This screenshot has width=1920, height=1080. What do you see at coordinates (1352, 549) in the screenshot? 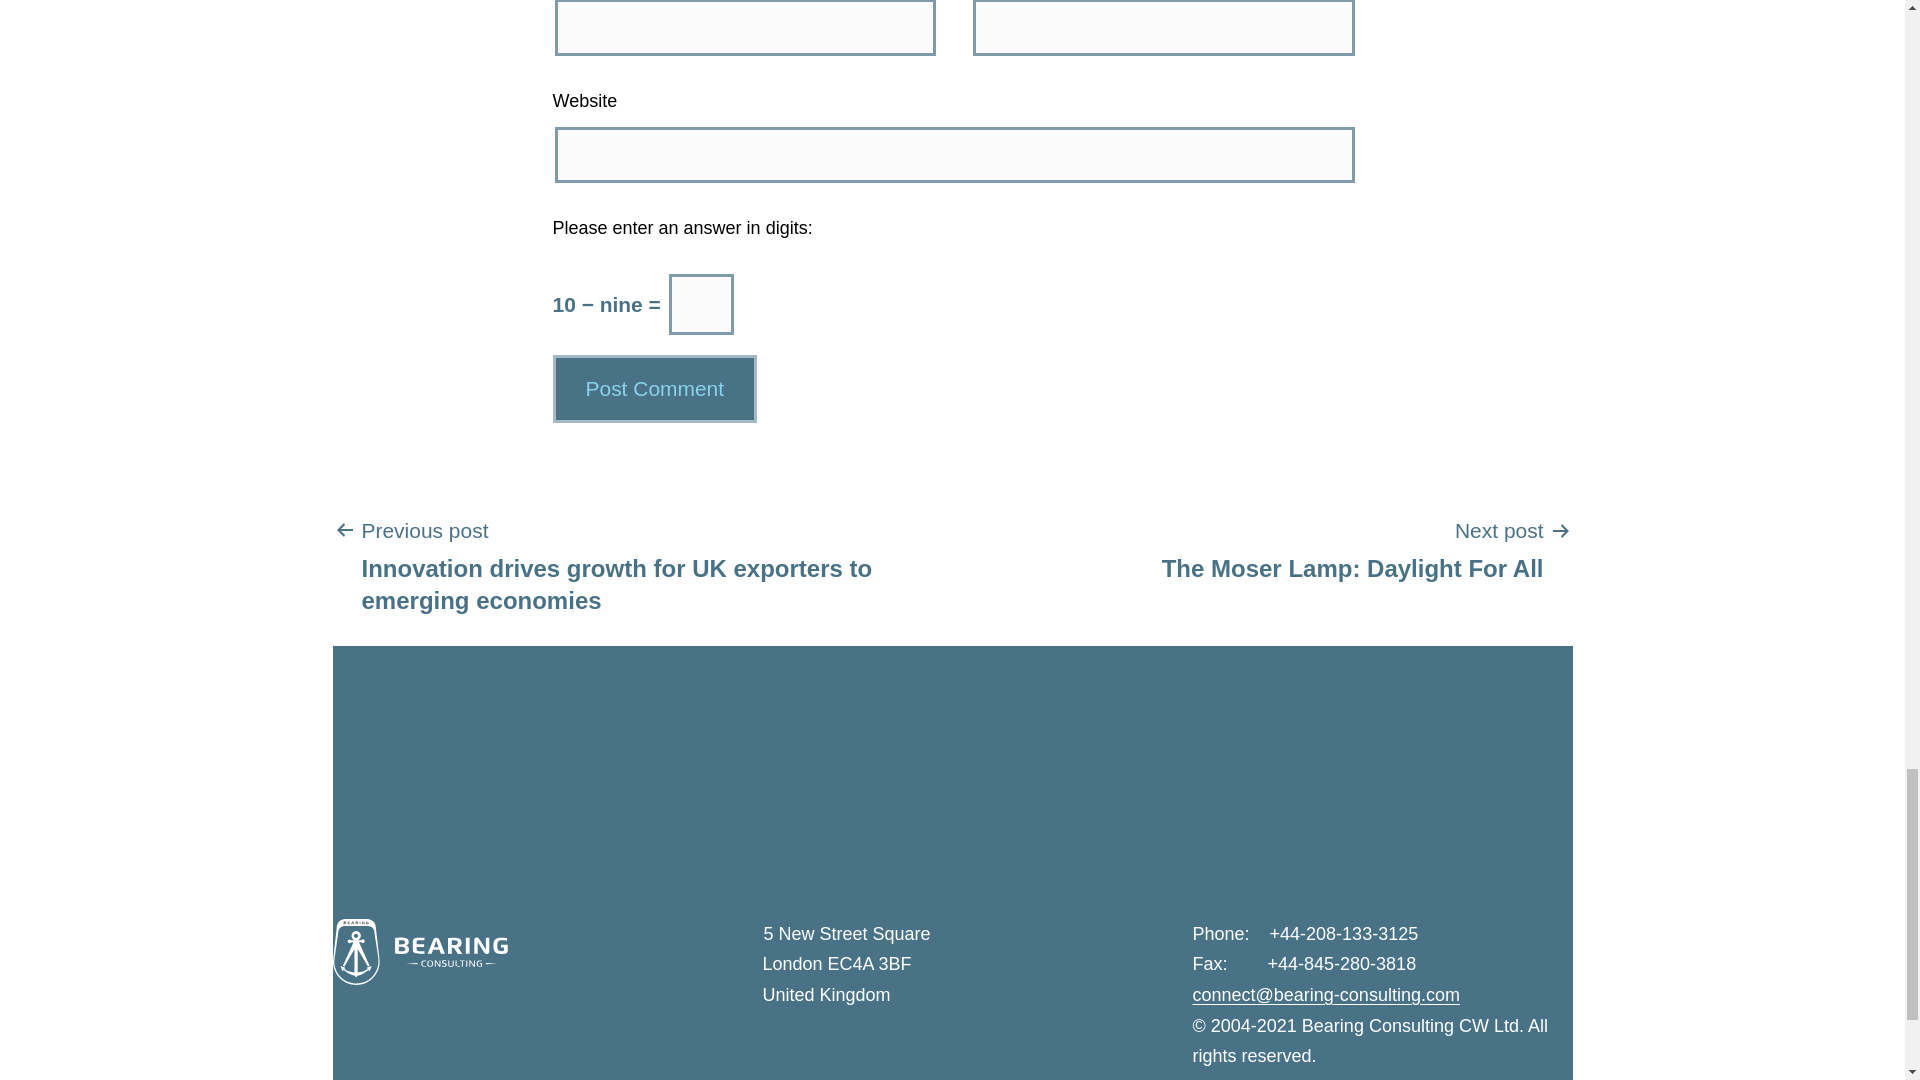
I see `Post Comment` at bounding box center [1352, 549].